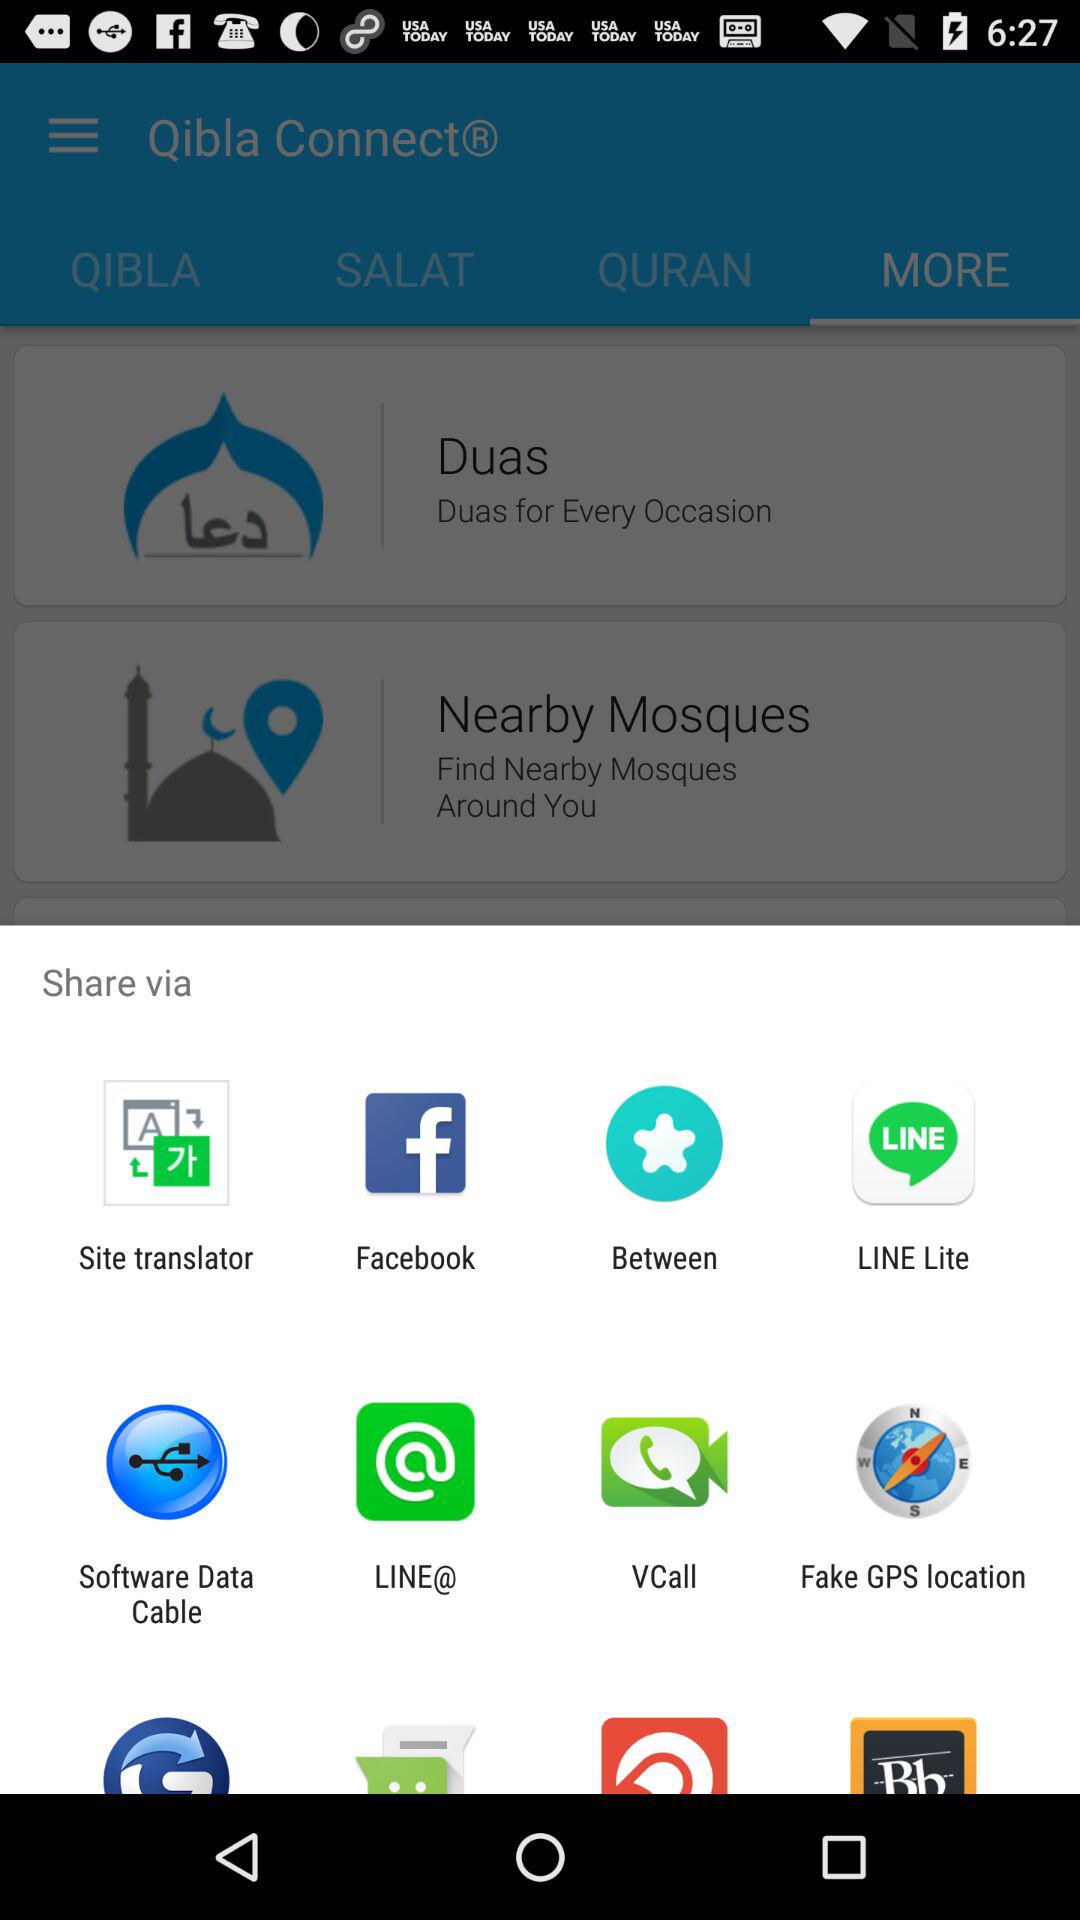 The width and height of the screenshot is (1080, 1920). I want to click on open the icon to the right of between, so click(913, 1274).